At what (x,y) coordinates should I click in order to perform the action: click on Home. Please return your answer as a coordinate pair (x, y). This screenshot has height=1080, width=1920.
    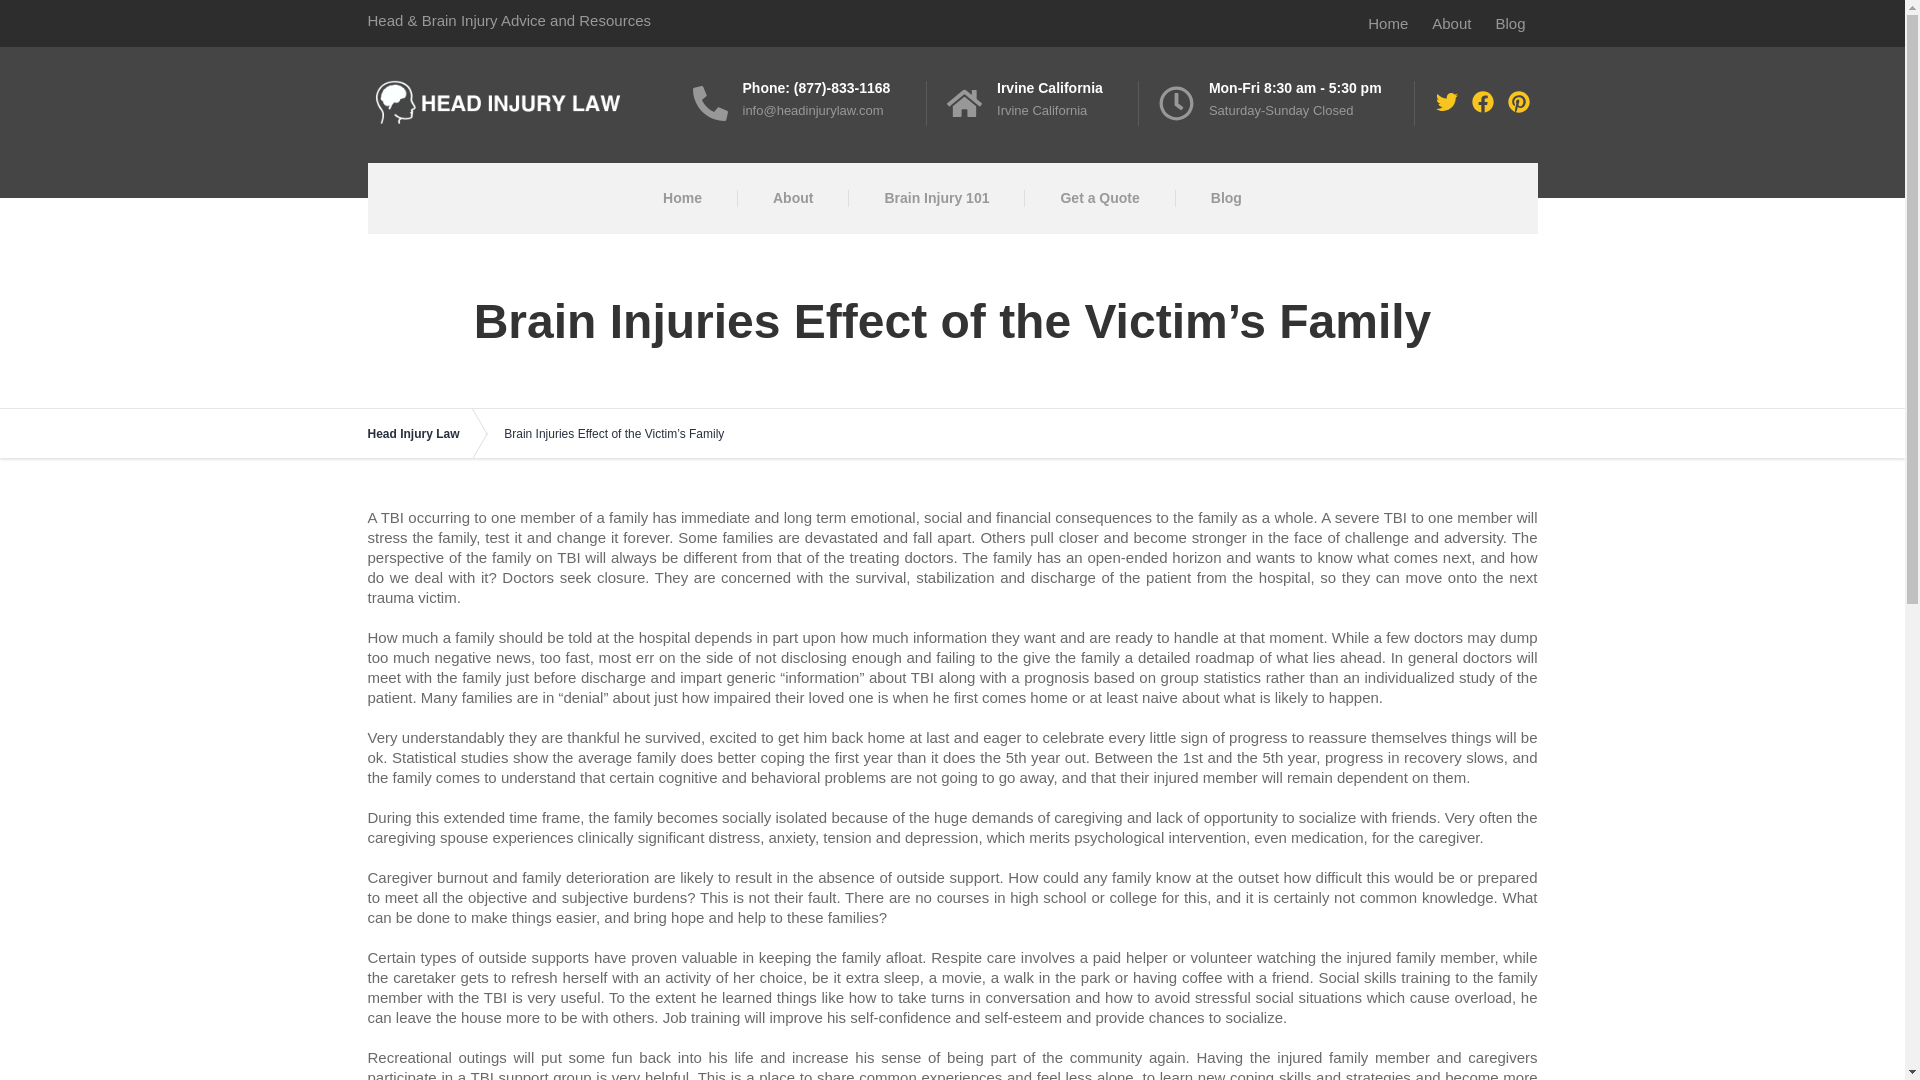
    Looking at the image, I should click on (1388, 22).